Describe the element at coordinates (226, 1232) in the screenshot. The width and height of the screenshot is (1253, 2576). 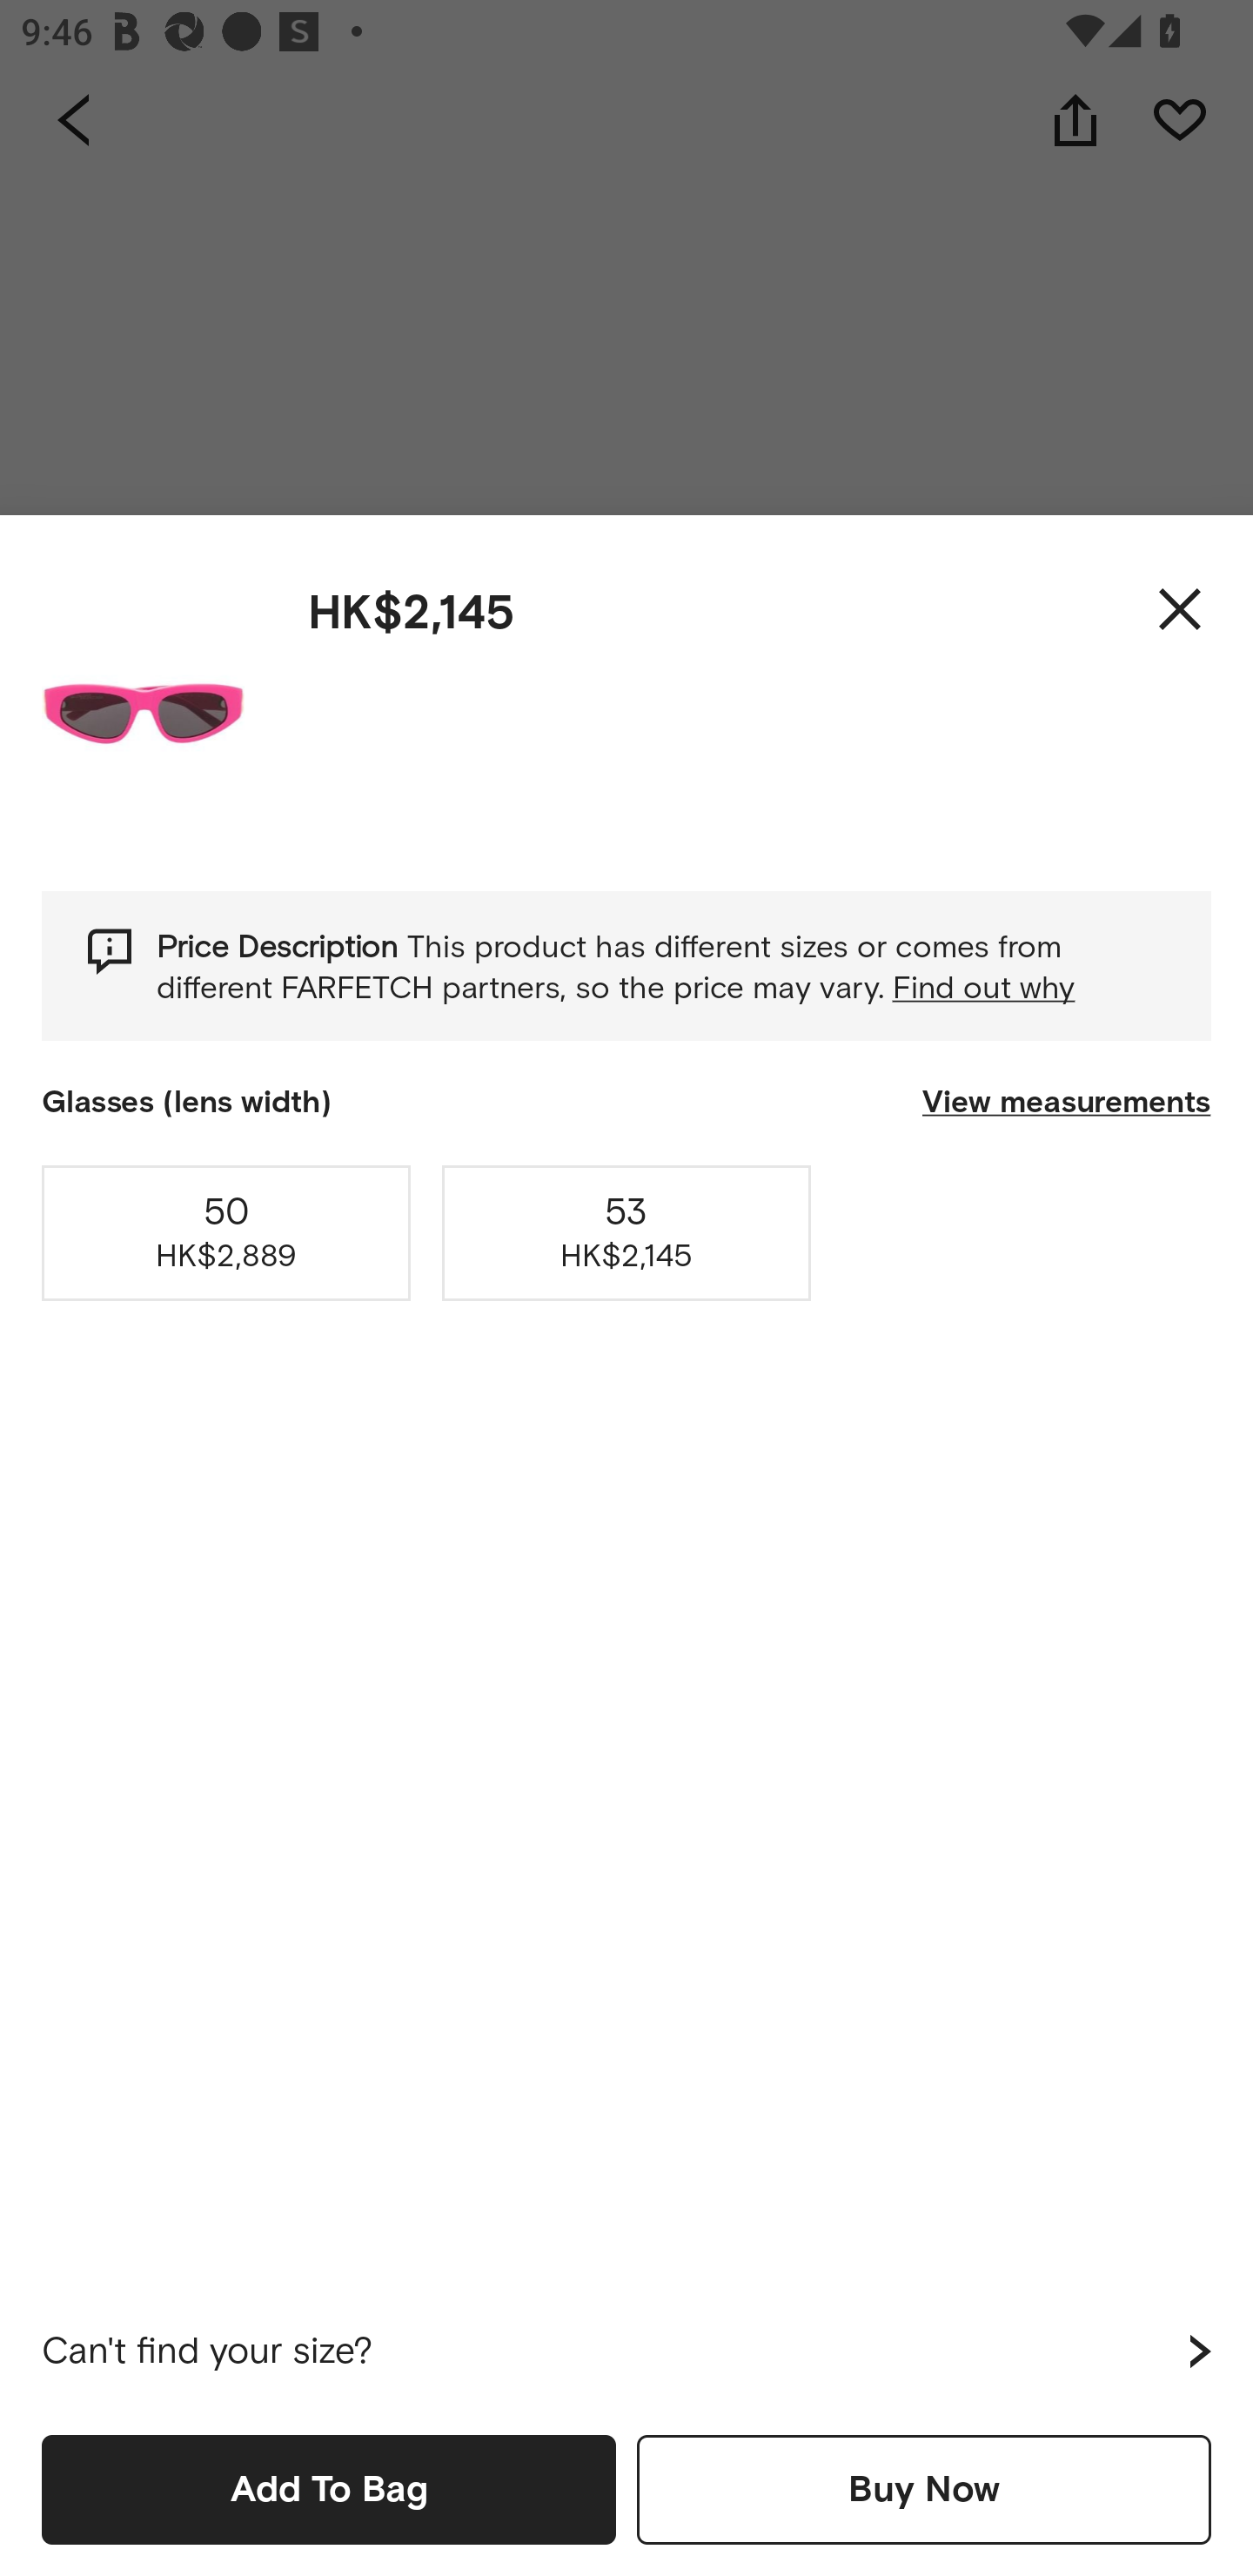
I see `50 HK$2,889` at that location.